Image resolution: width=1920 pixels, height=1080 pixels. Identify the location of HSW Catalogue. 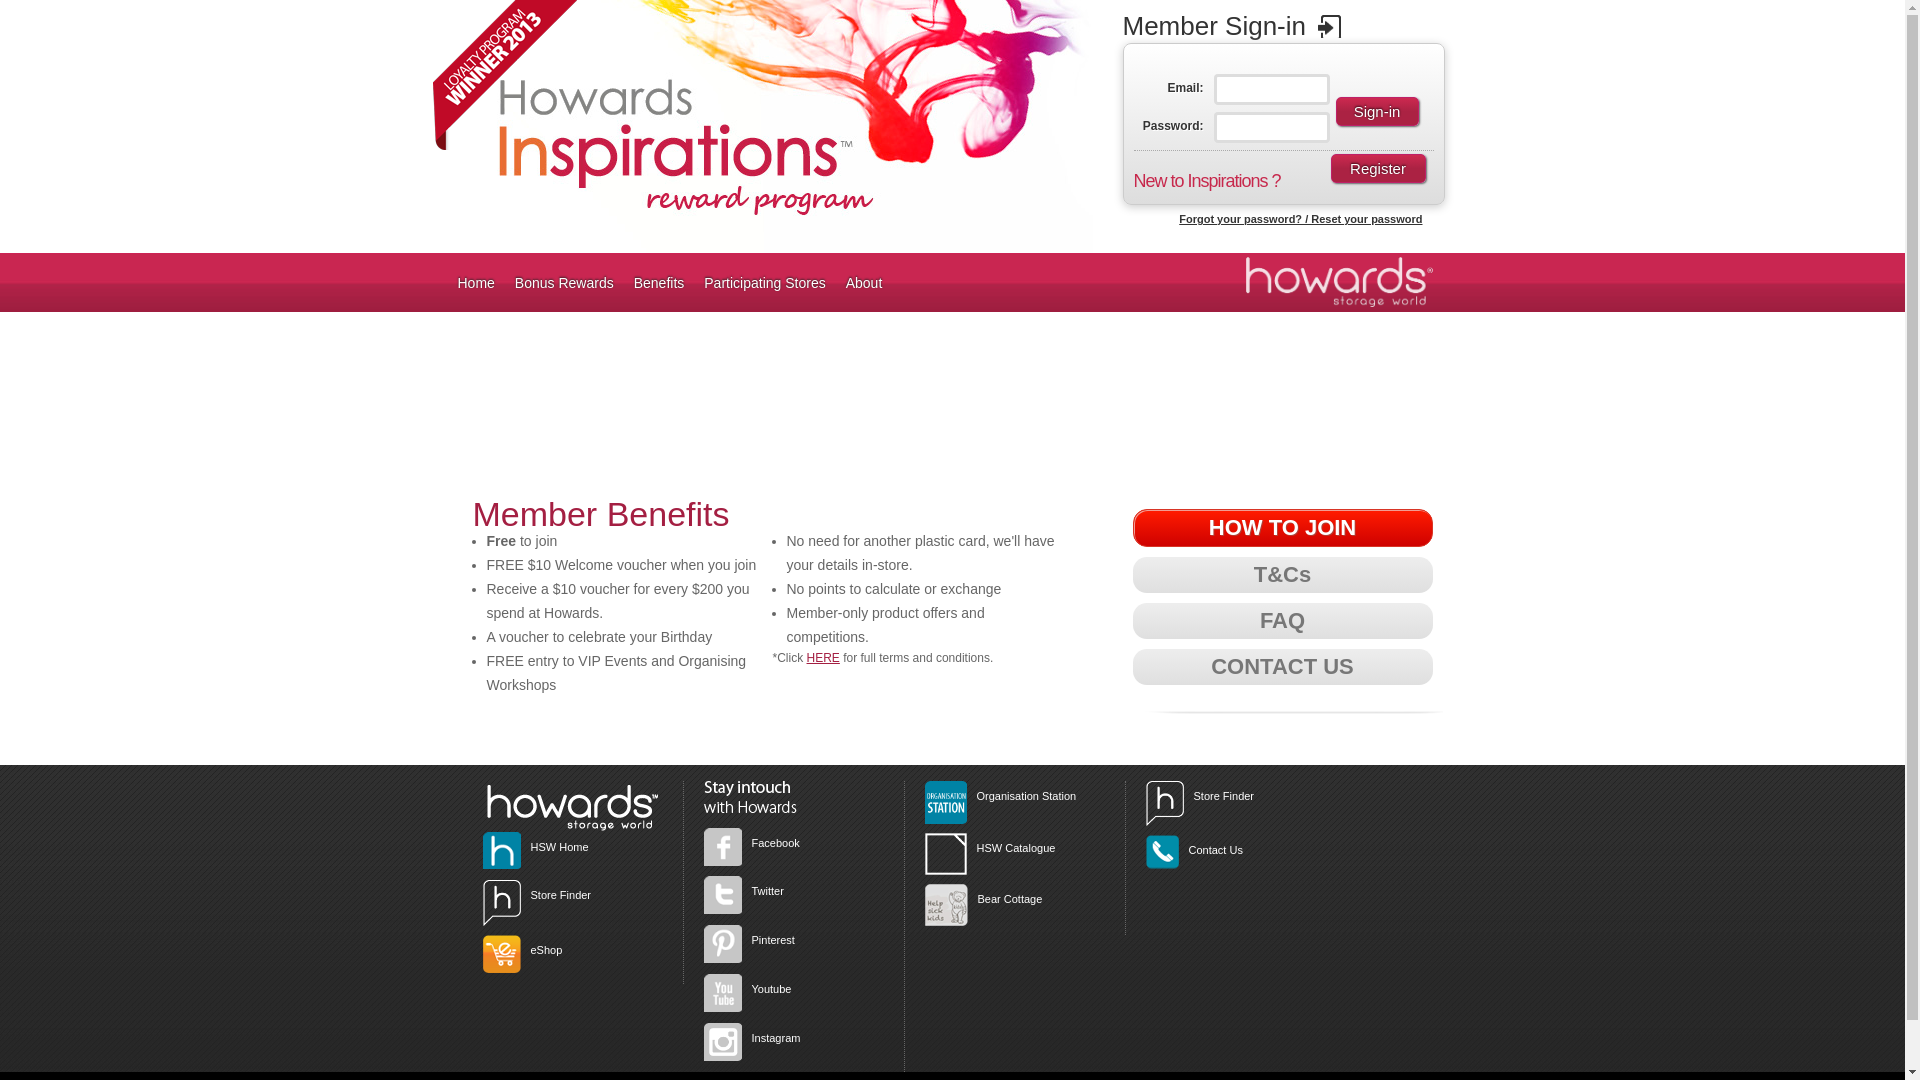
(1016, 848).